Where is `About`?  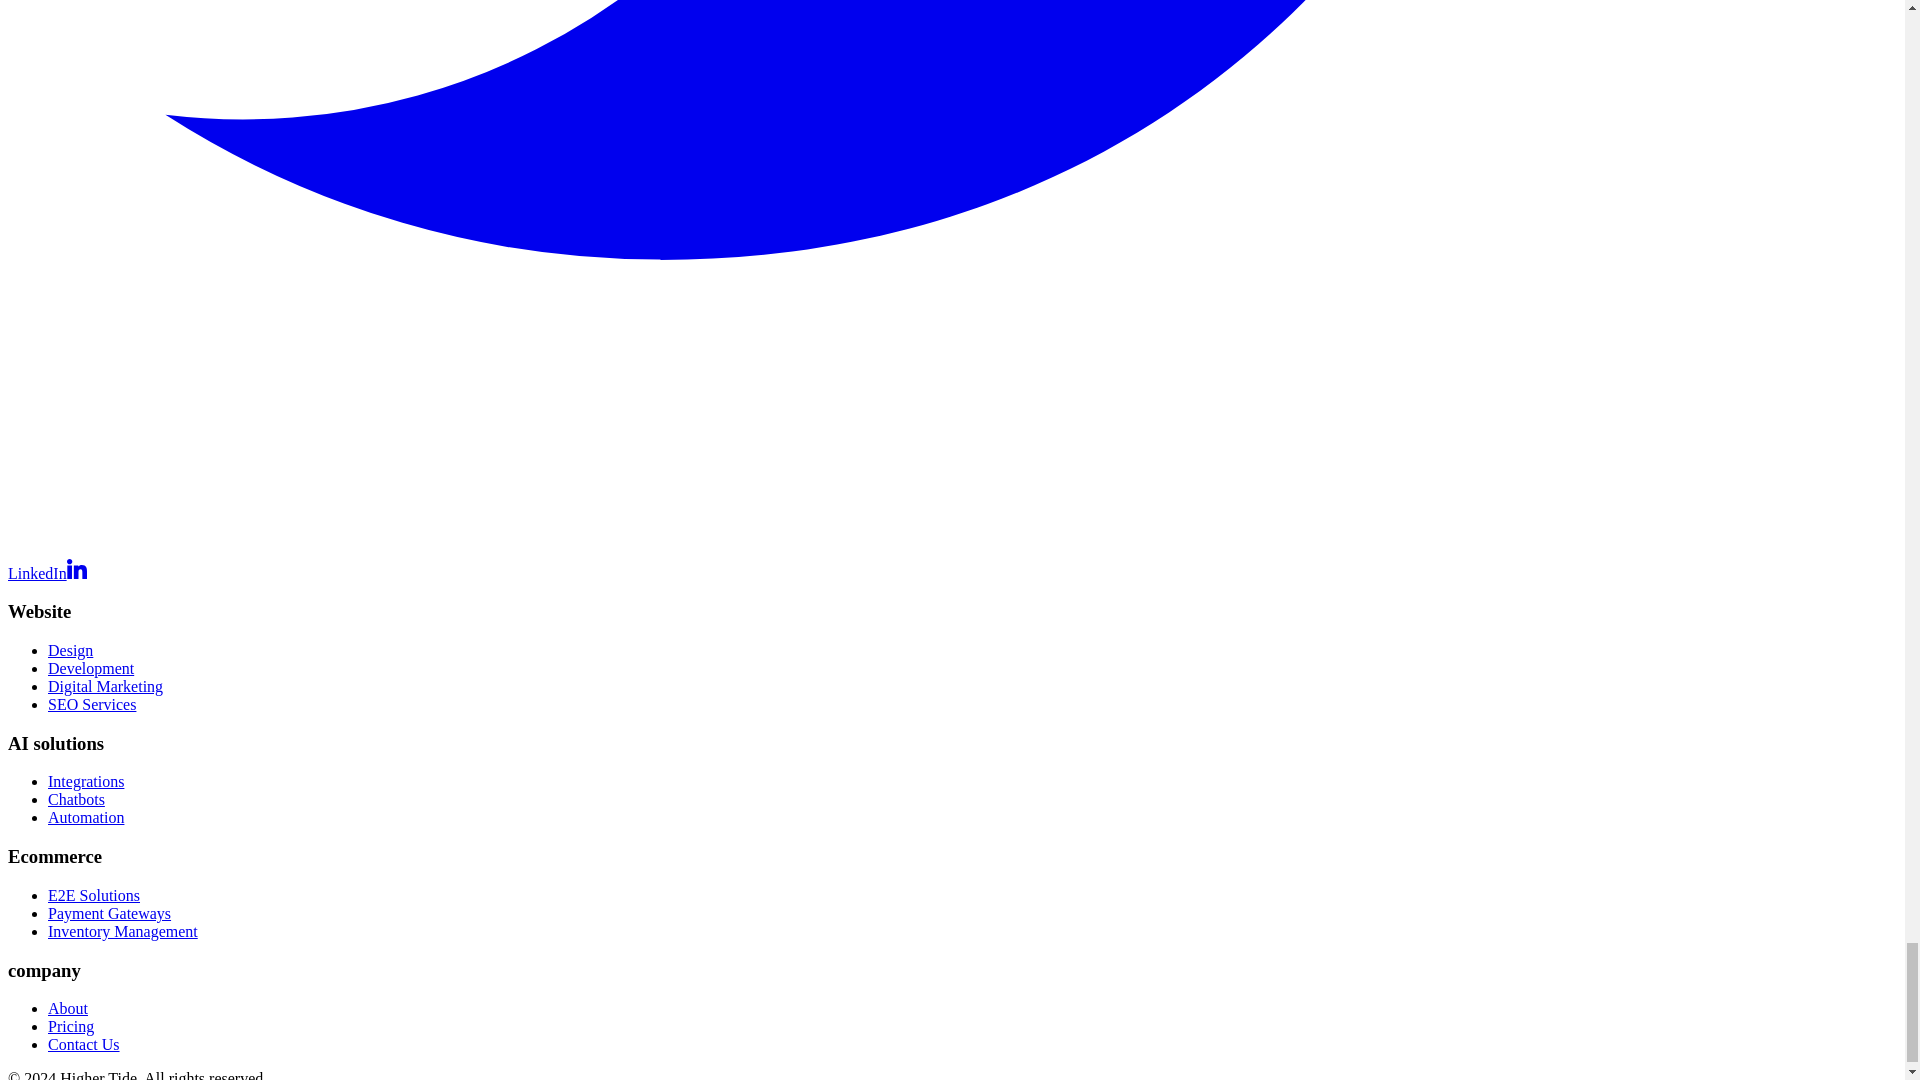
About is located at coordinates (68, 1008).